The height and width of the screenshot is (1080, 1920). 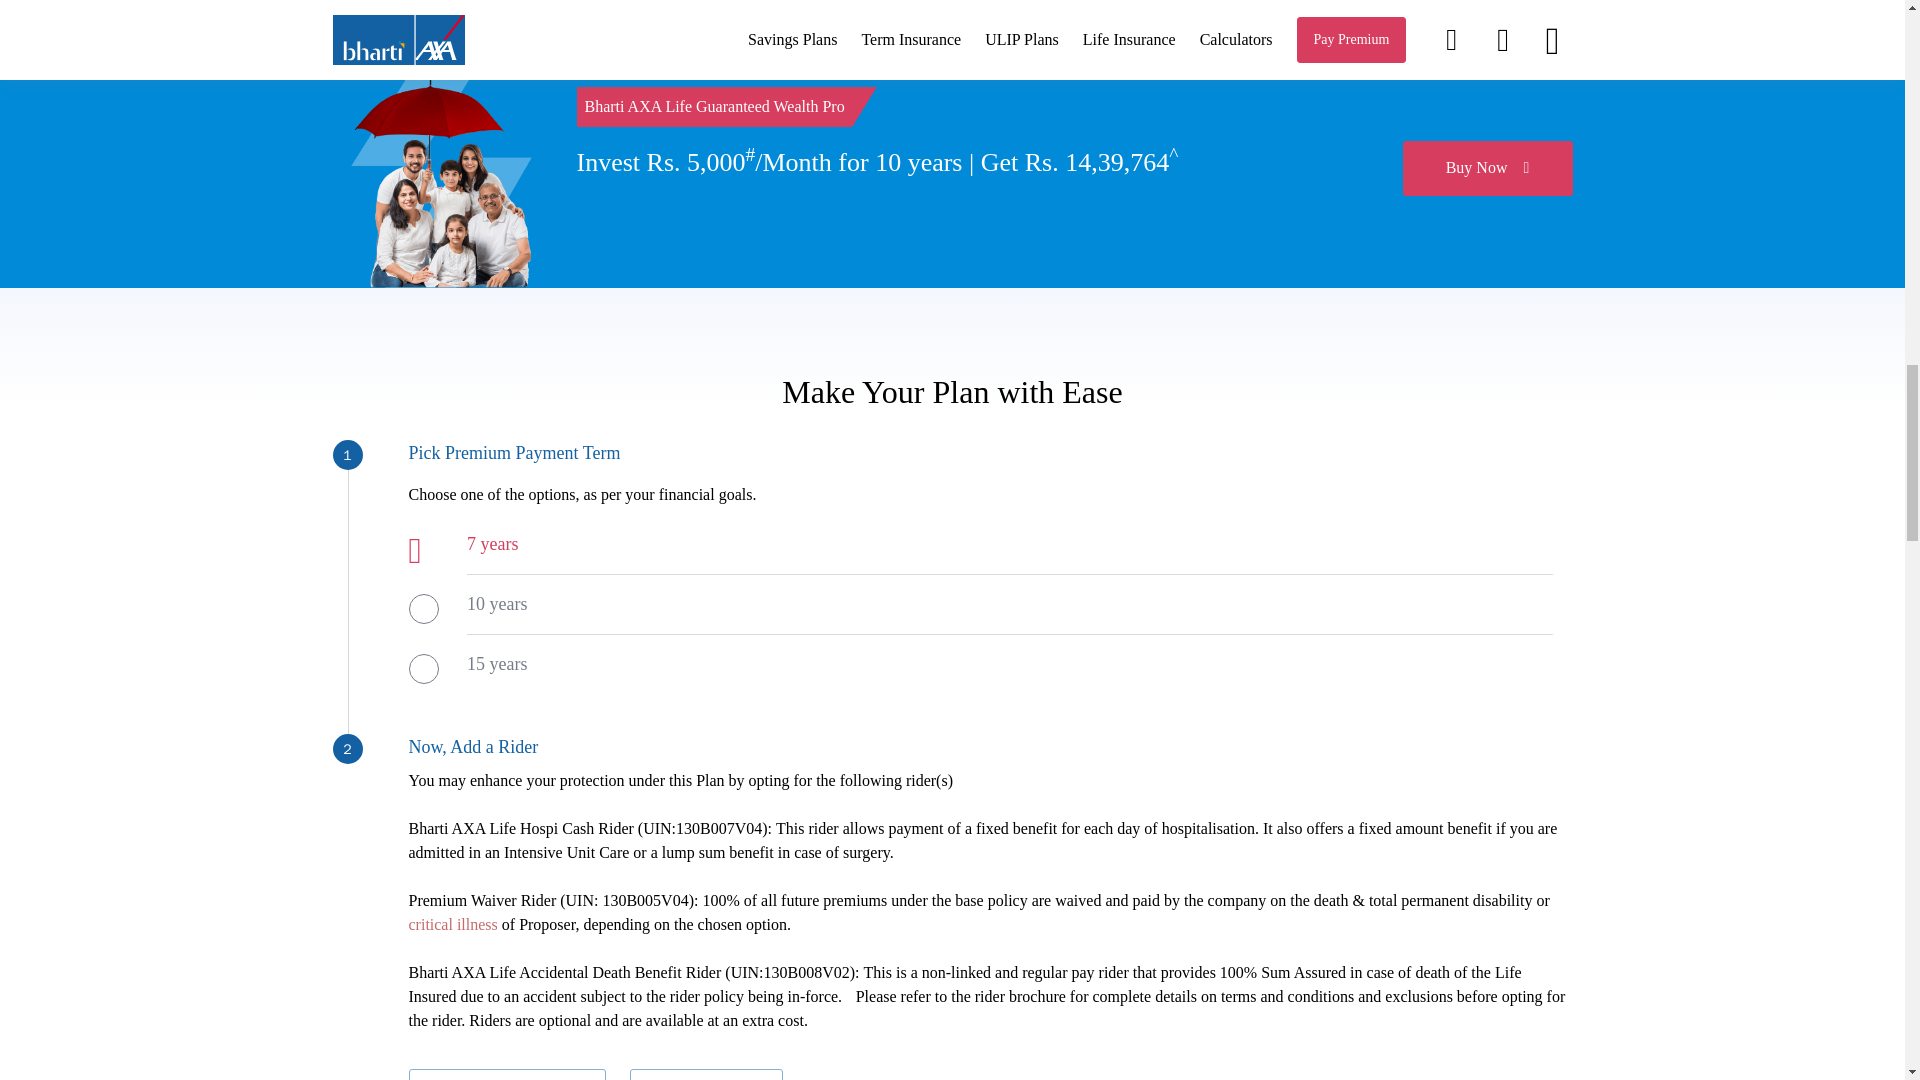 I want to click on Buy Now, so click(x=1486, y=168).